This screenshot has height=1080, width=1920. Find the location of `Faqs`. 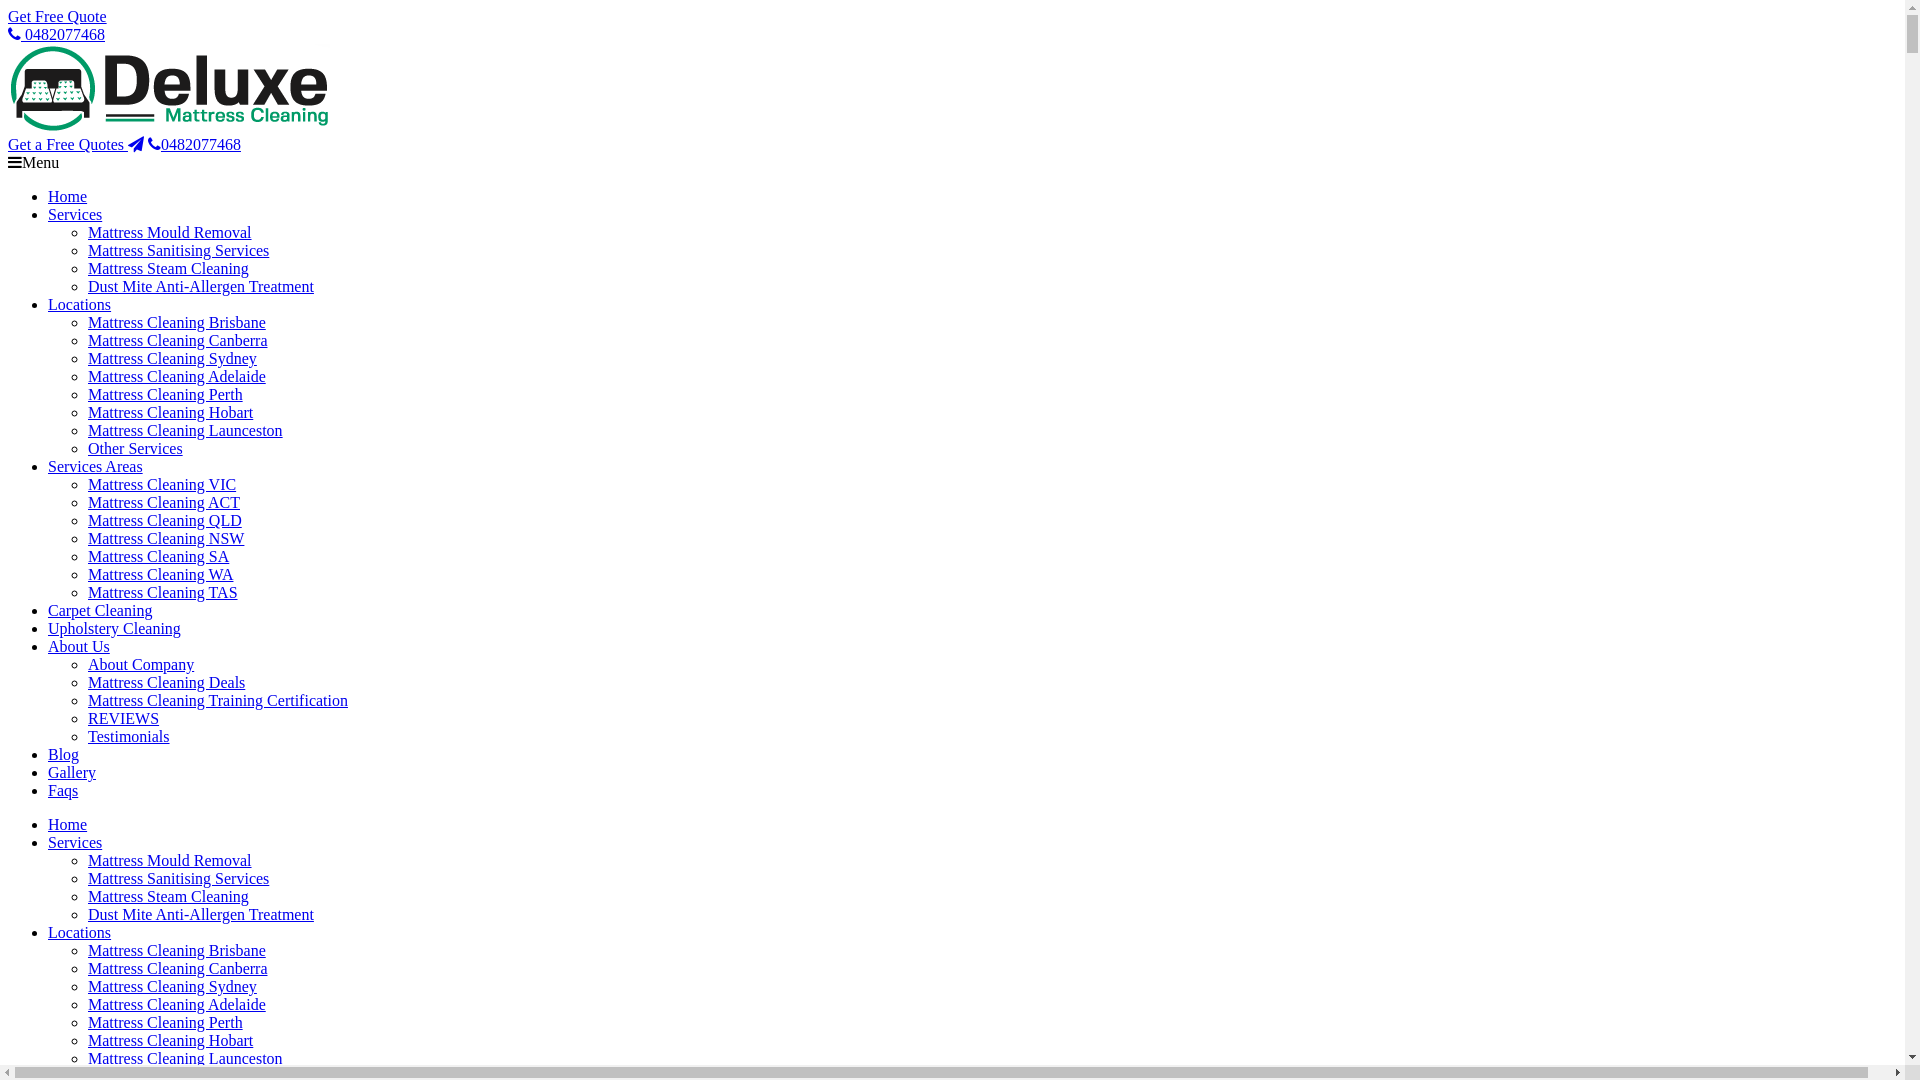

Faqs is located at coordinates (63, 790).